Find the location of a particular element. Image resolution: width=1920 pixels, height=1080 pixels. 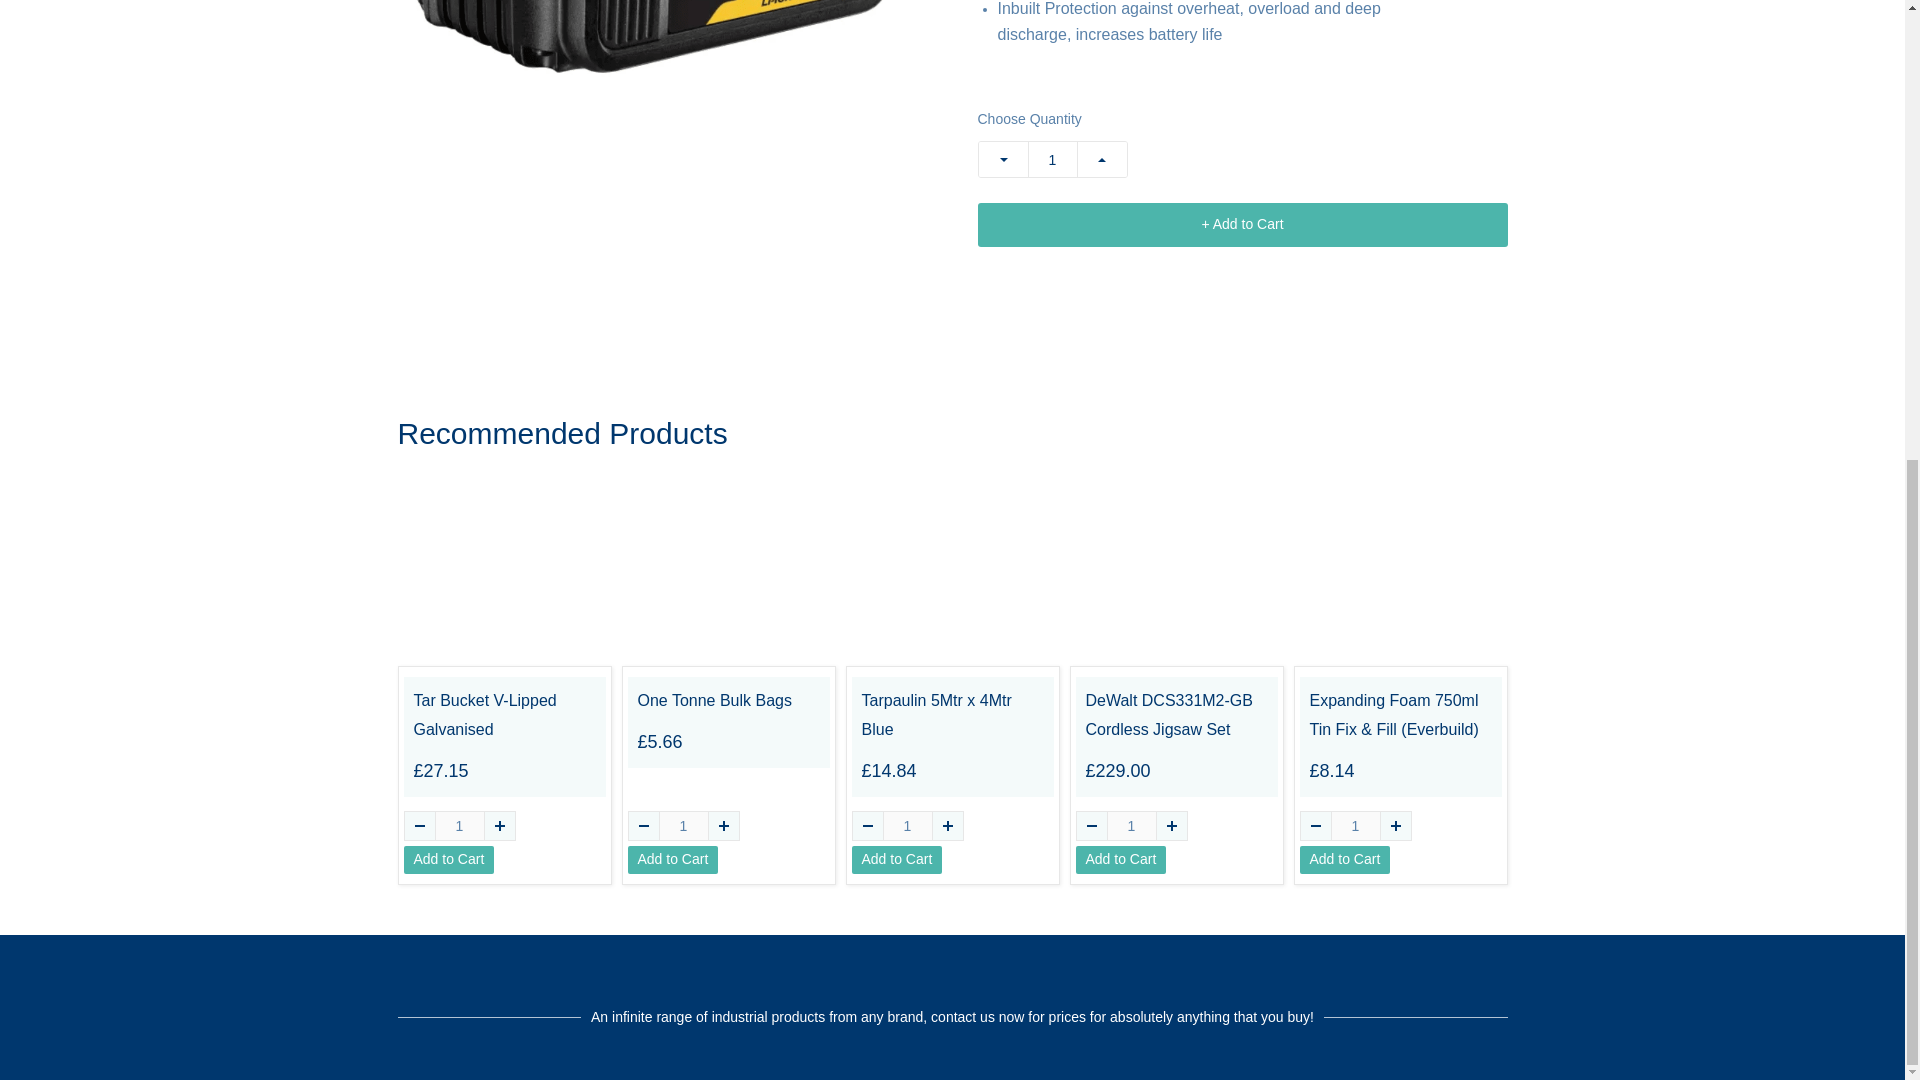

quantity is located at coordinates (1052, 159).